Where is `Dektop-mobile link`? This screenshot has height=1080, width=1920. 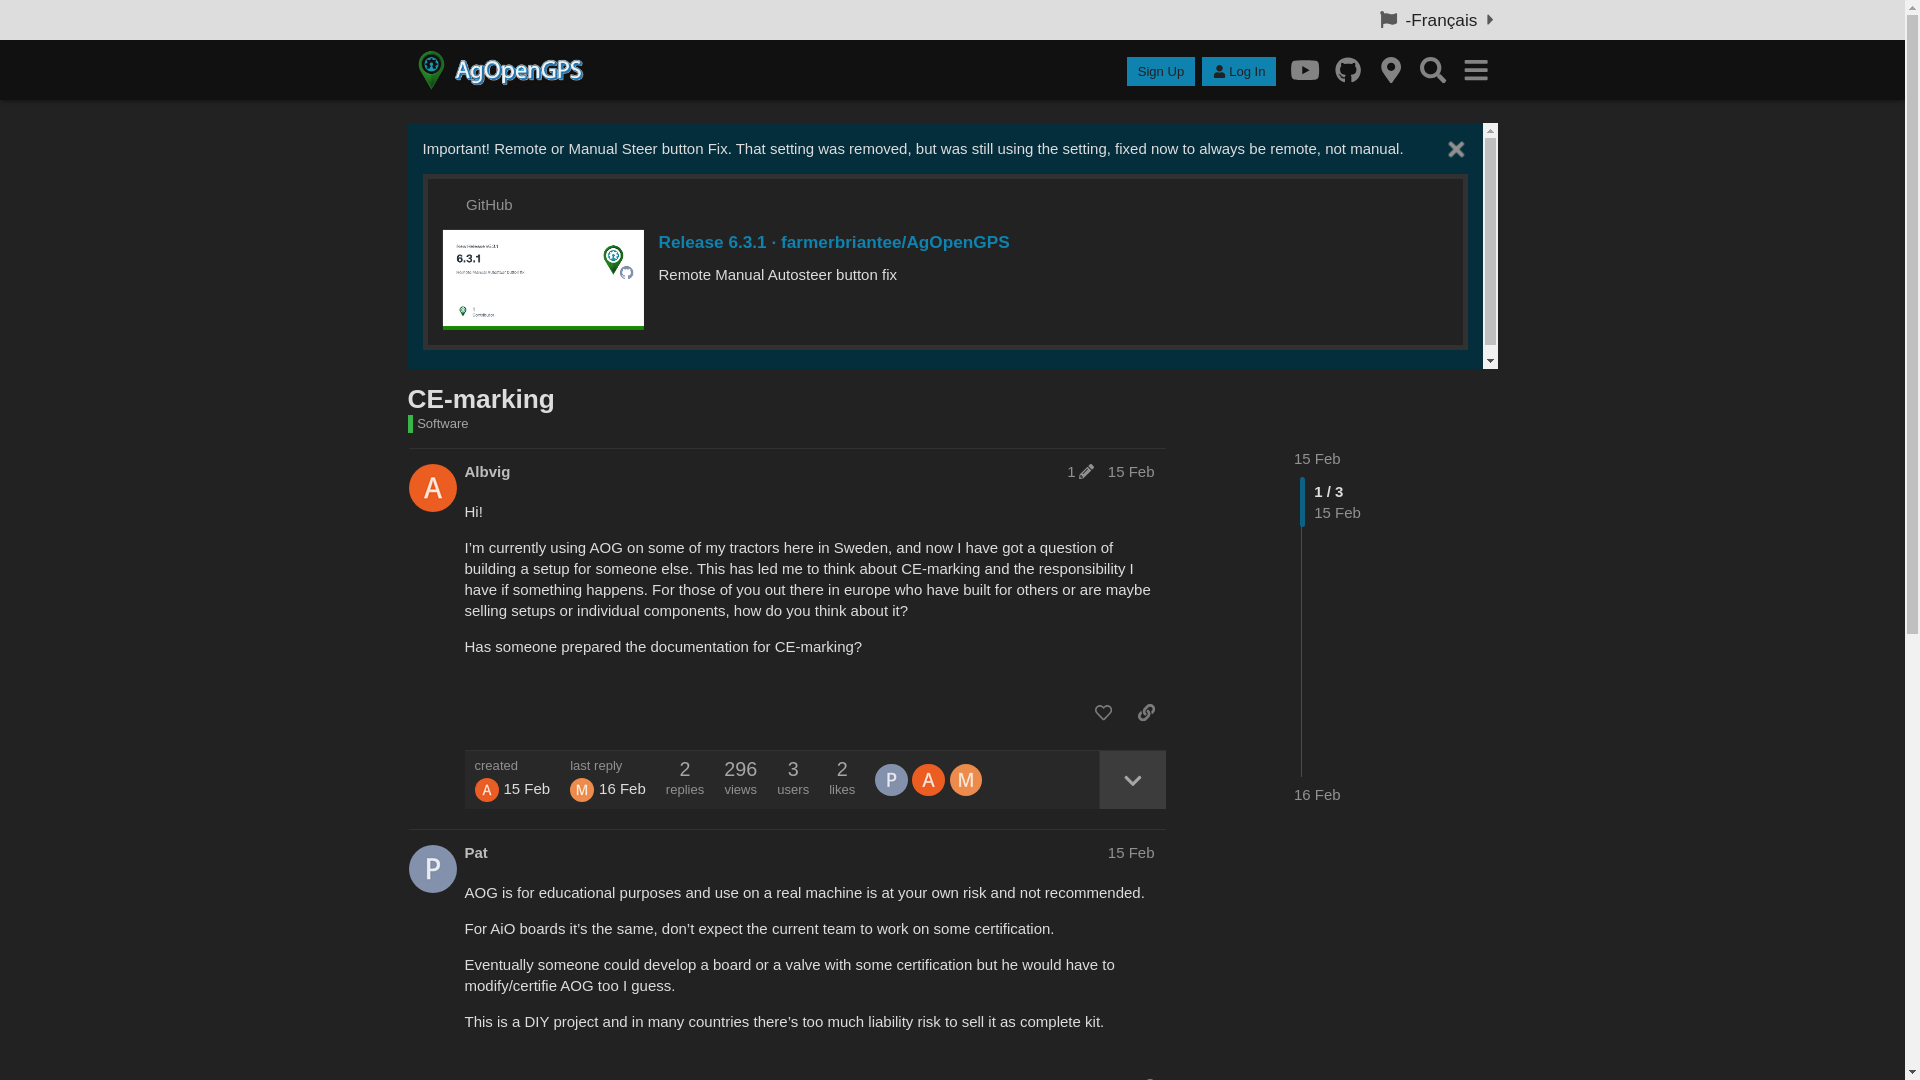 Dektop-mobile link is located at coordinates (1390, 70).